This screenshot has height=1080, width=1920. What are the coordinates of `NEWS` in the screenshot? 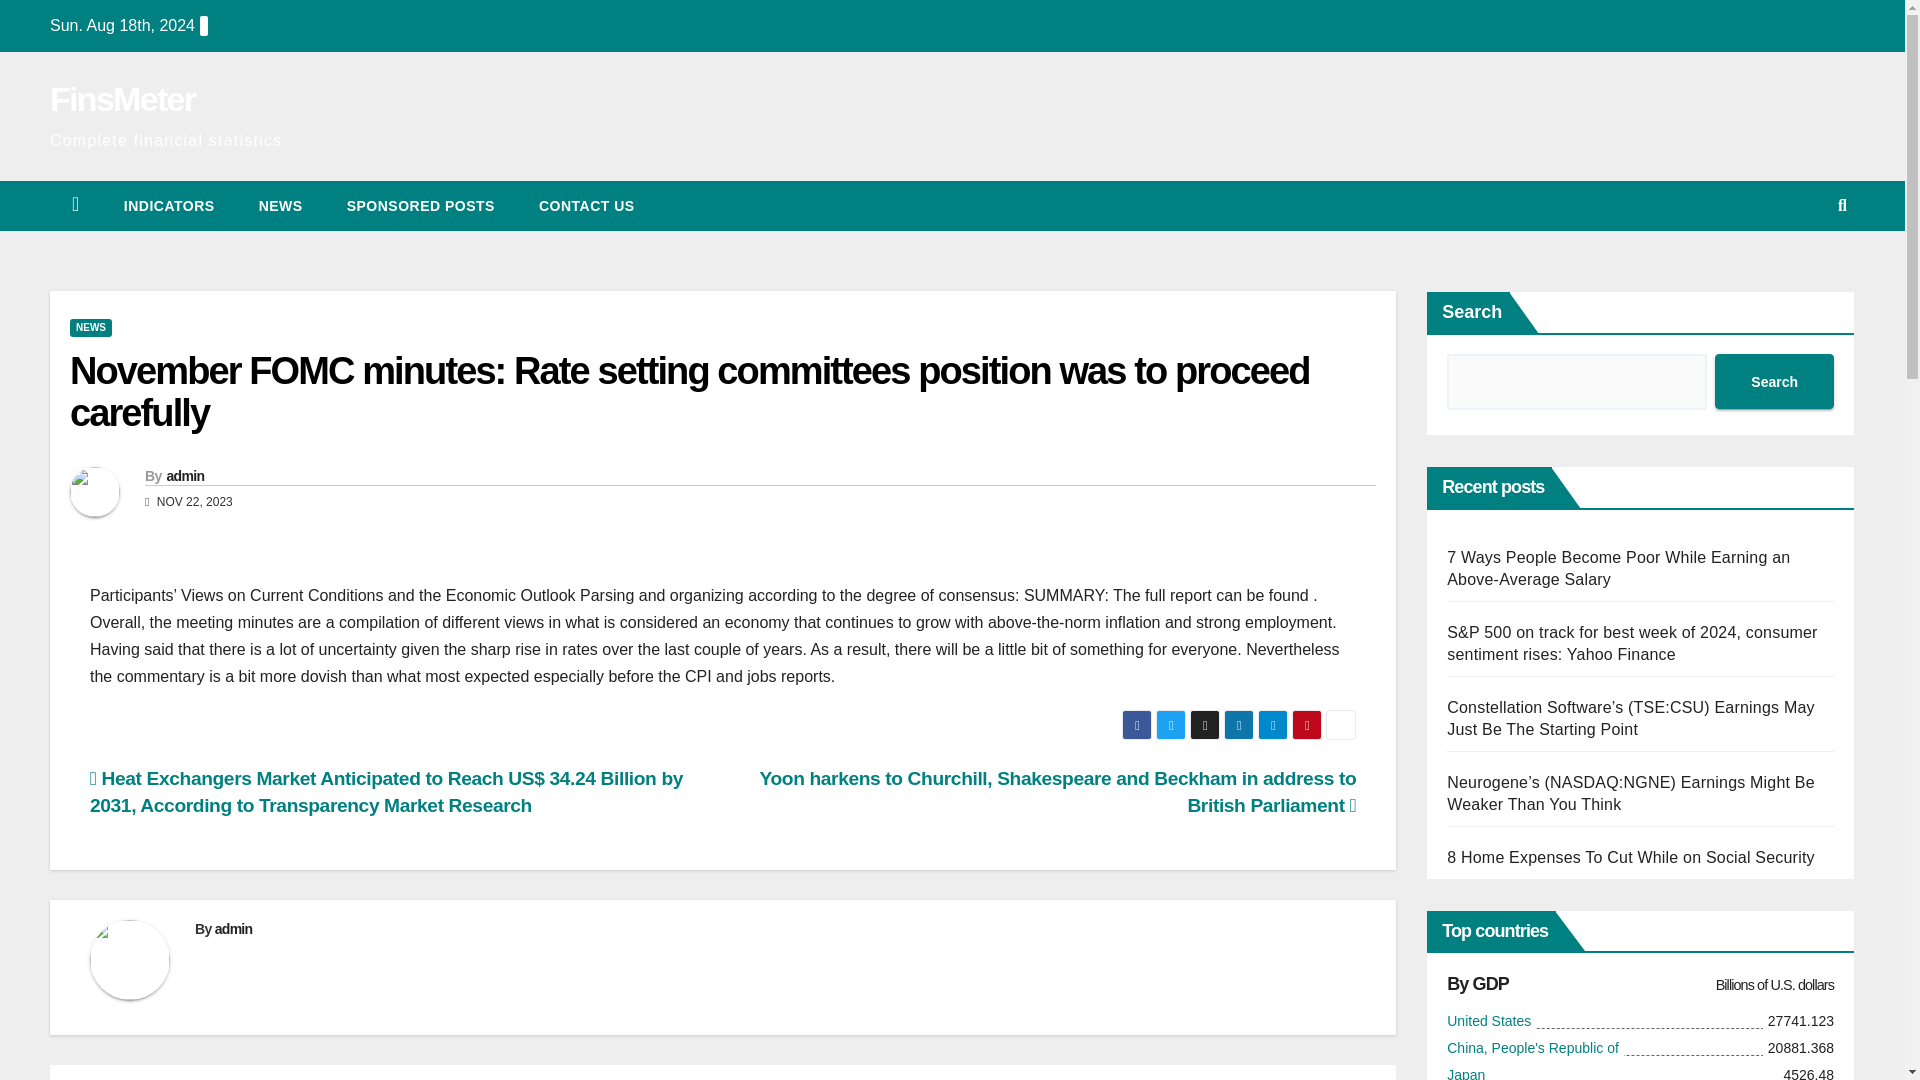 It's located at (280, 206).